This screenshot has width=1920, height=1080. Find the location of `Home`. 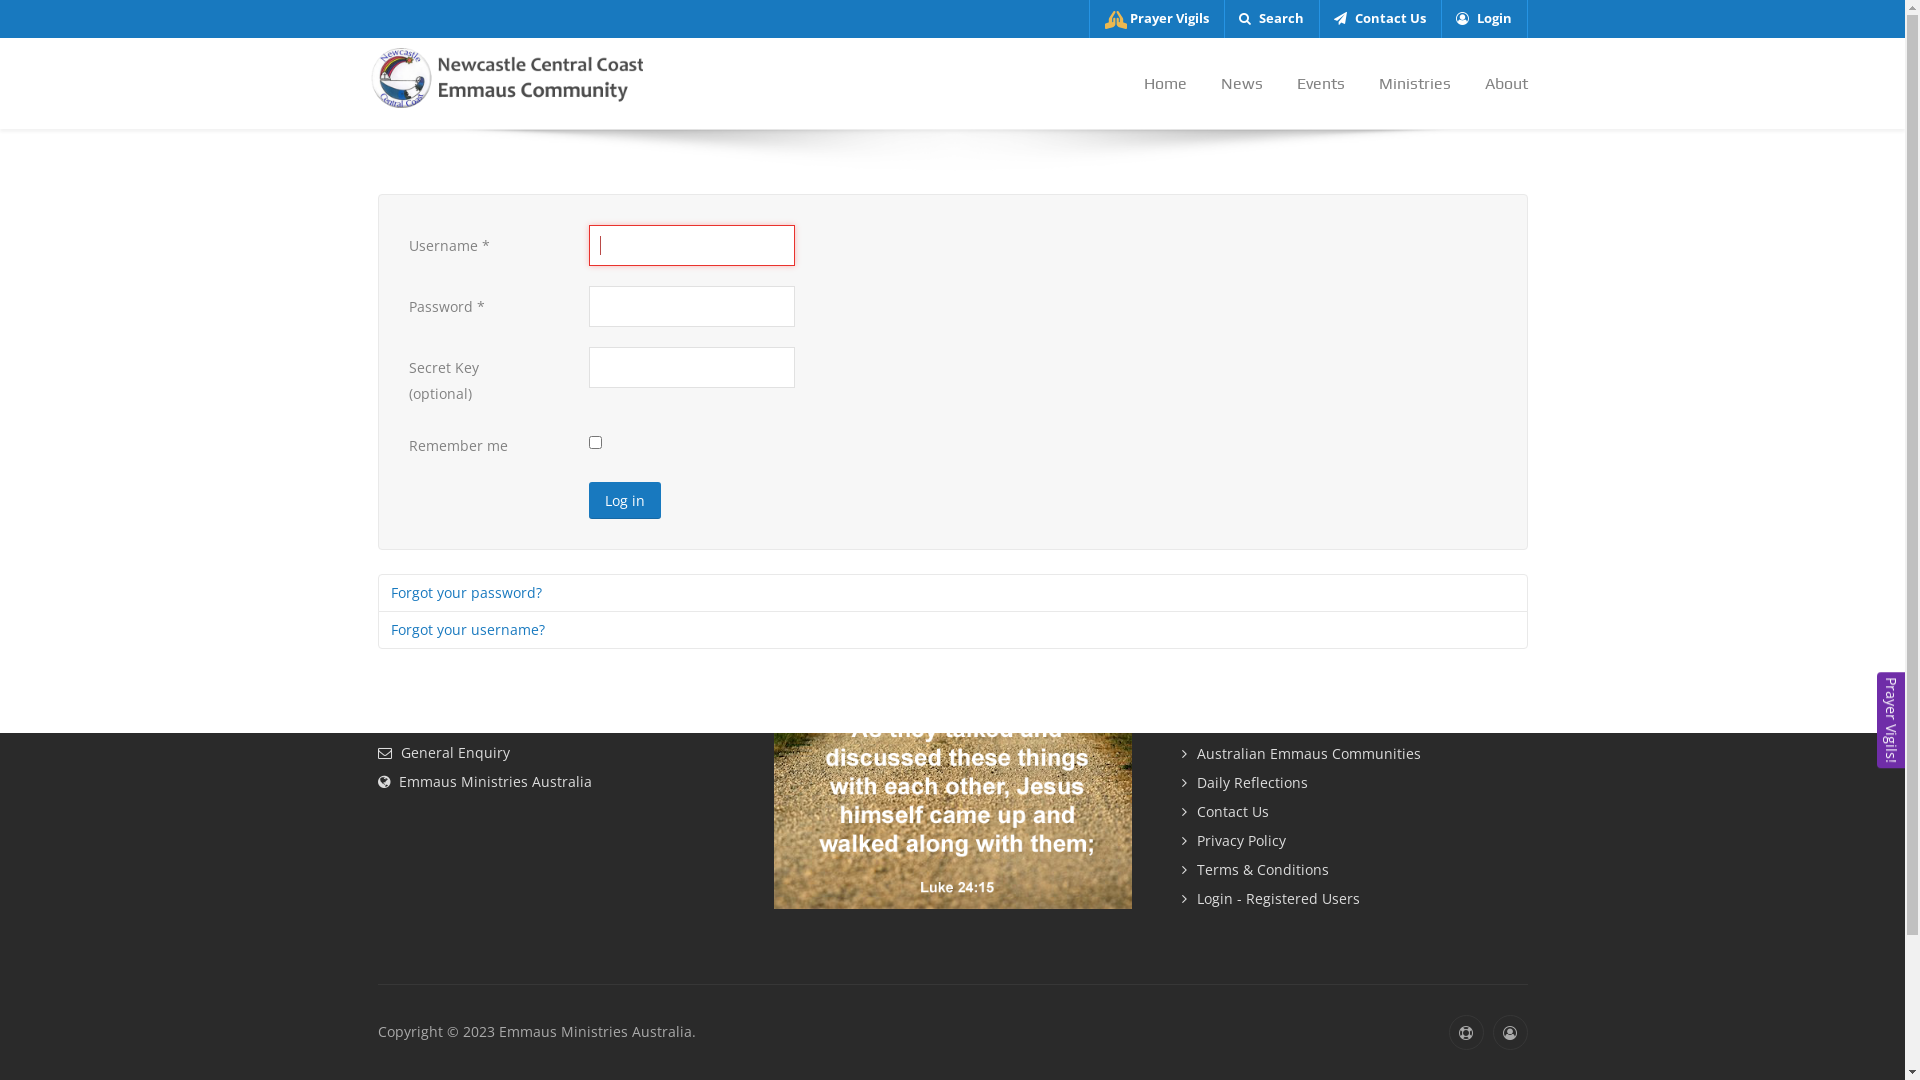

Home is located at coordinates (1164, 84).